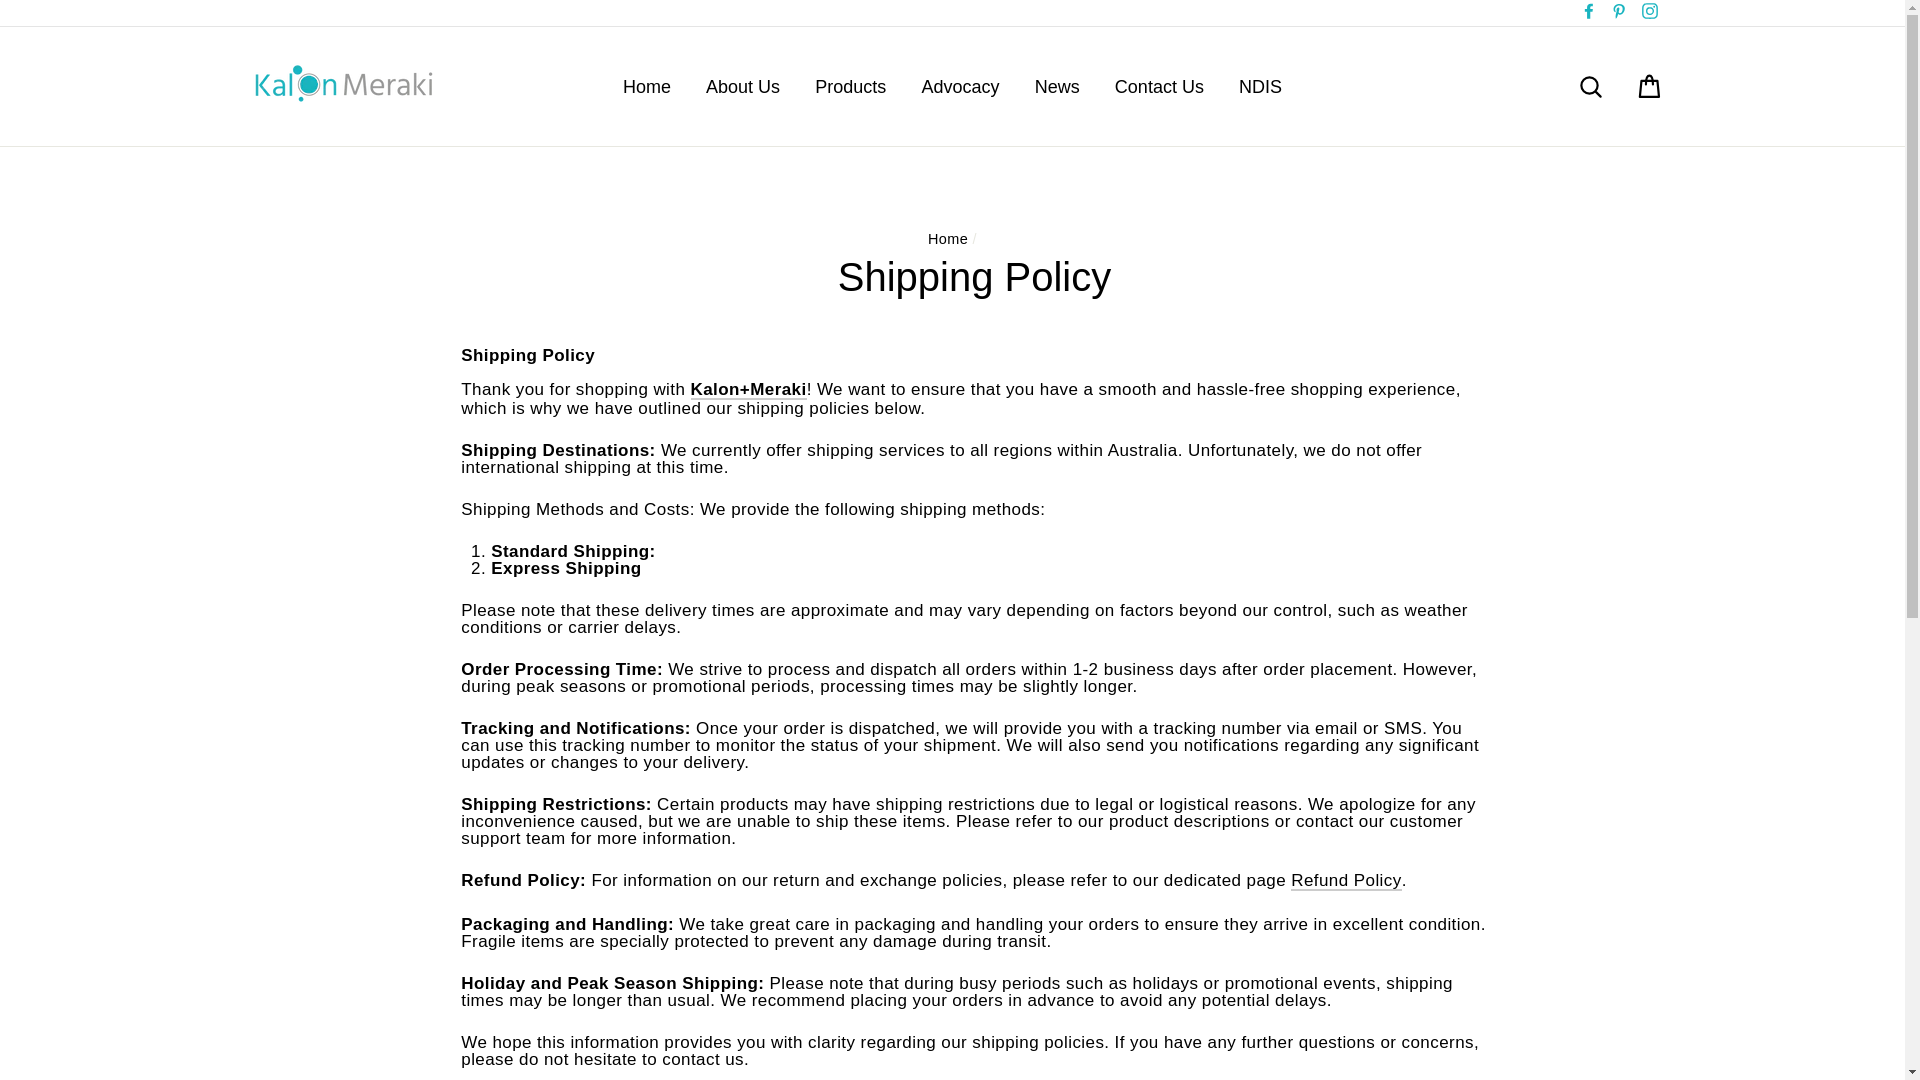 The image size is (1920, 1080). I want to click on Kalon Meraki on Pinterest, so click(1618, 12).